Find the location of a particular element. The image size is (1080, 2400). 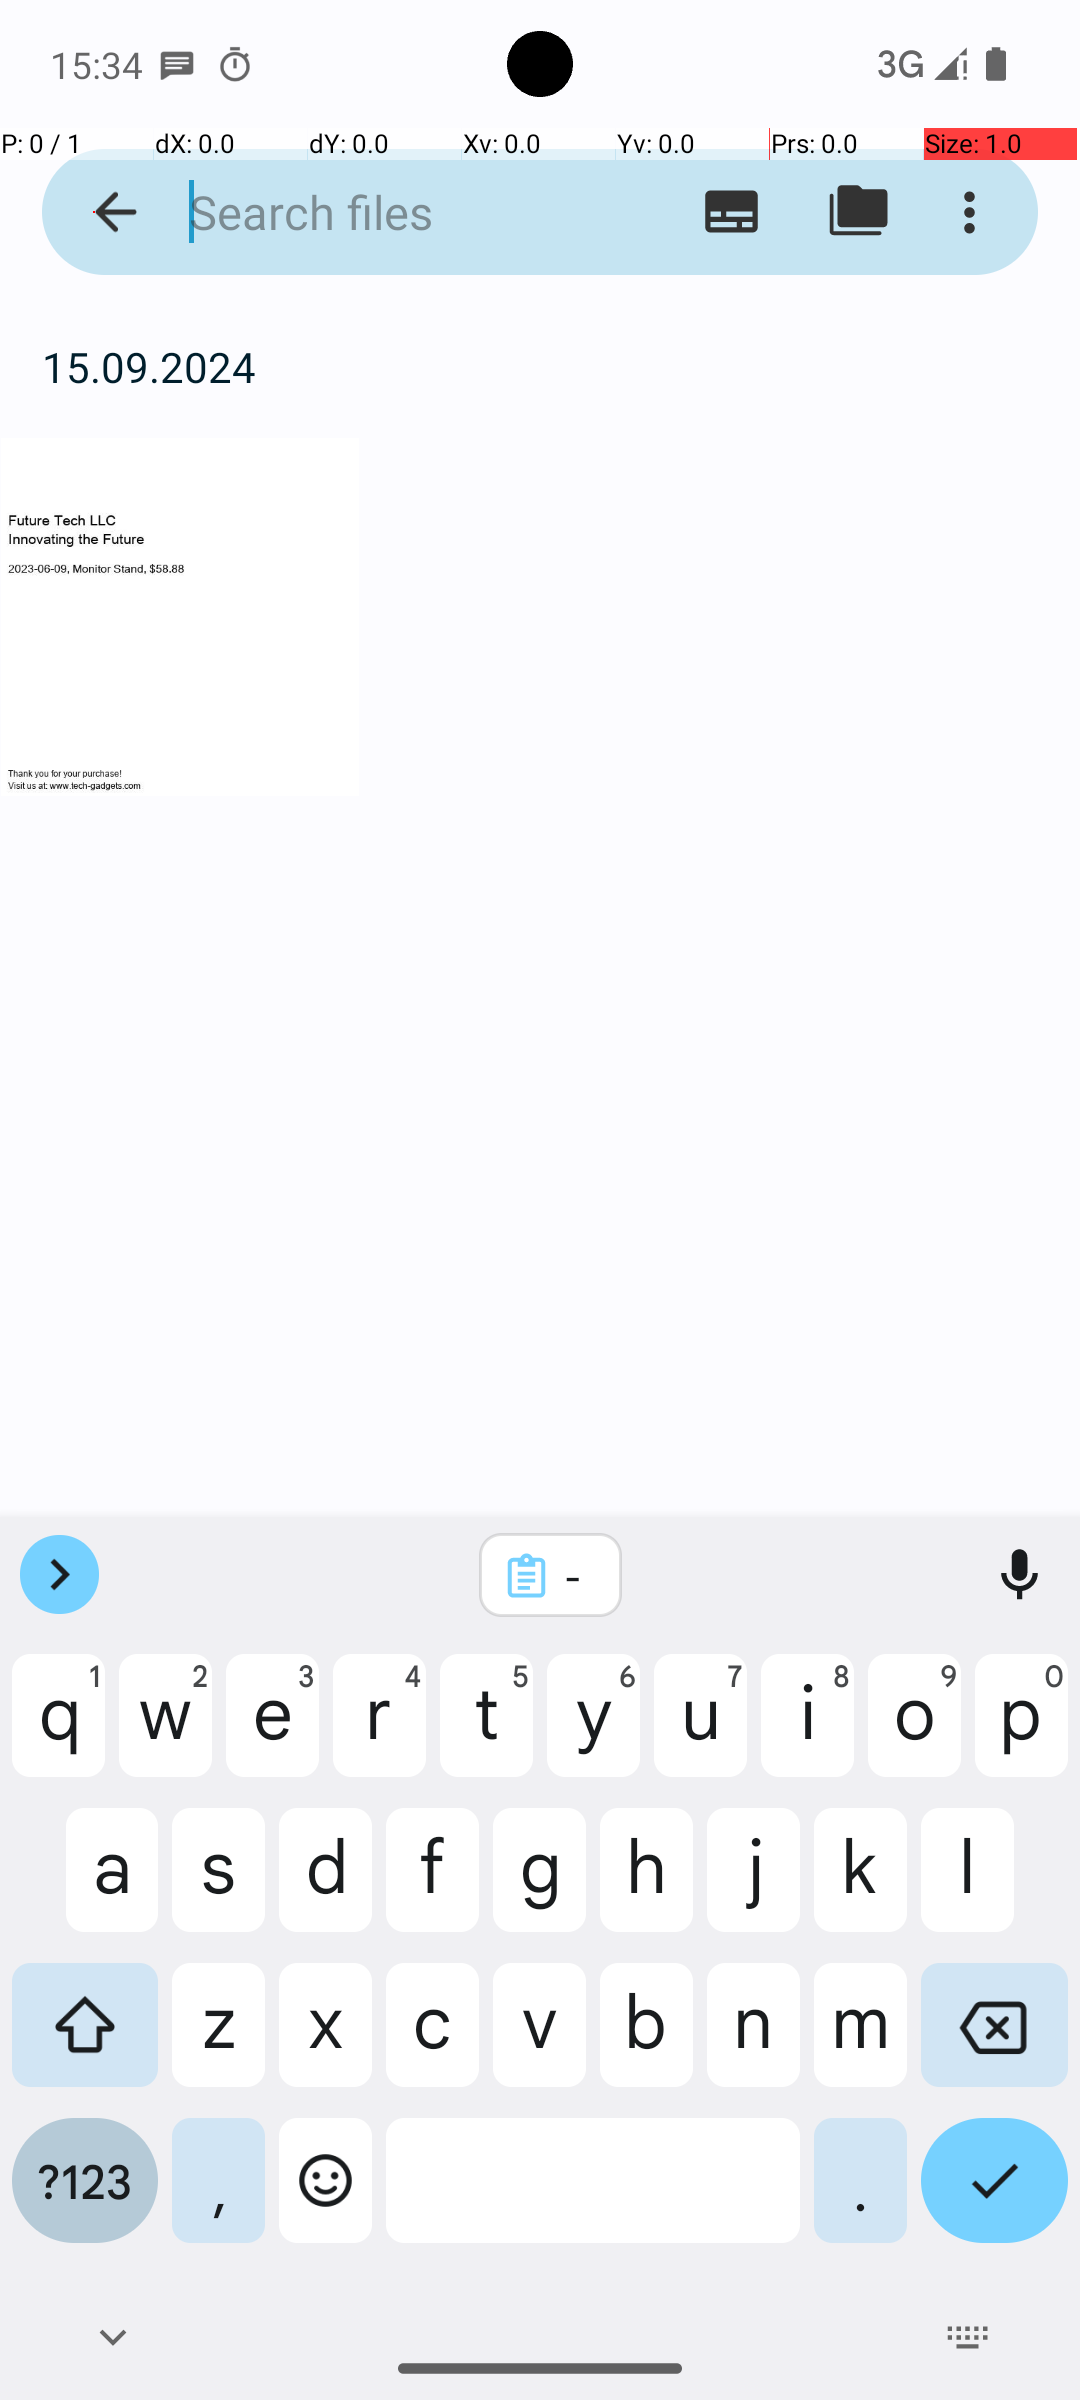

15.09.2024 is located at coordinates (540, 366).